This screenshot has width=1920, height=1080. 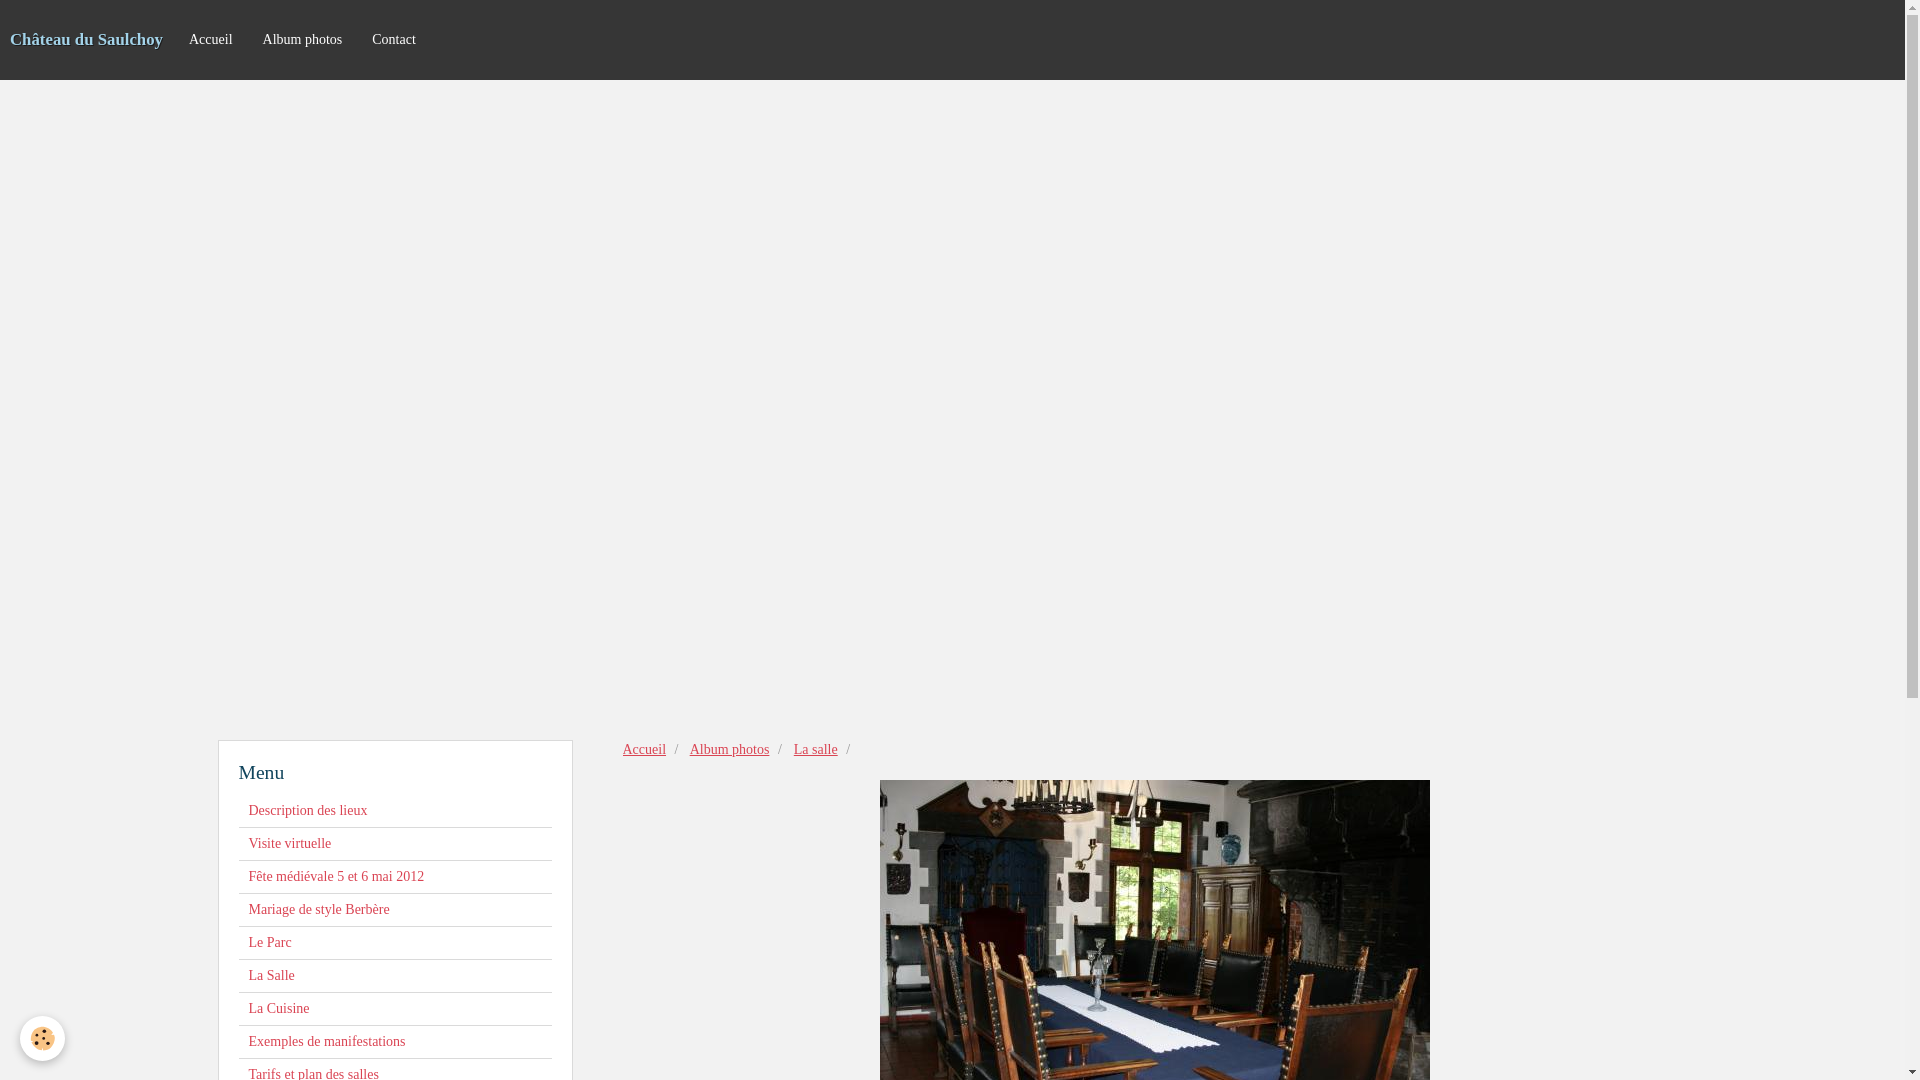 What do you see at coordinates (644, 750) in the screenshot?
I see `Accueil` at bounding box center [644, 750].